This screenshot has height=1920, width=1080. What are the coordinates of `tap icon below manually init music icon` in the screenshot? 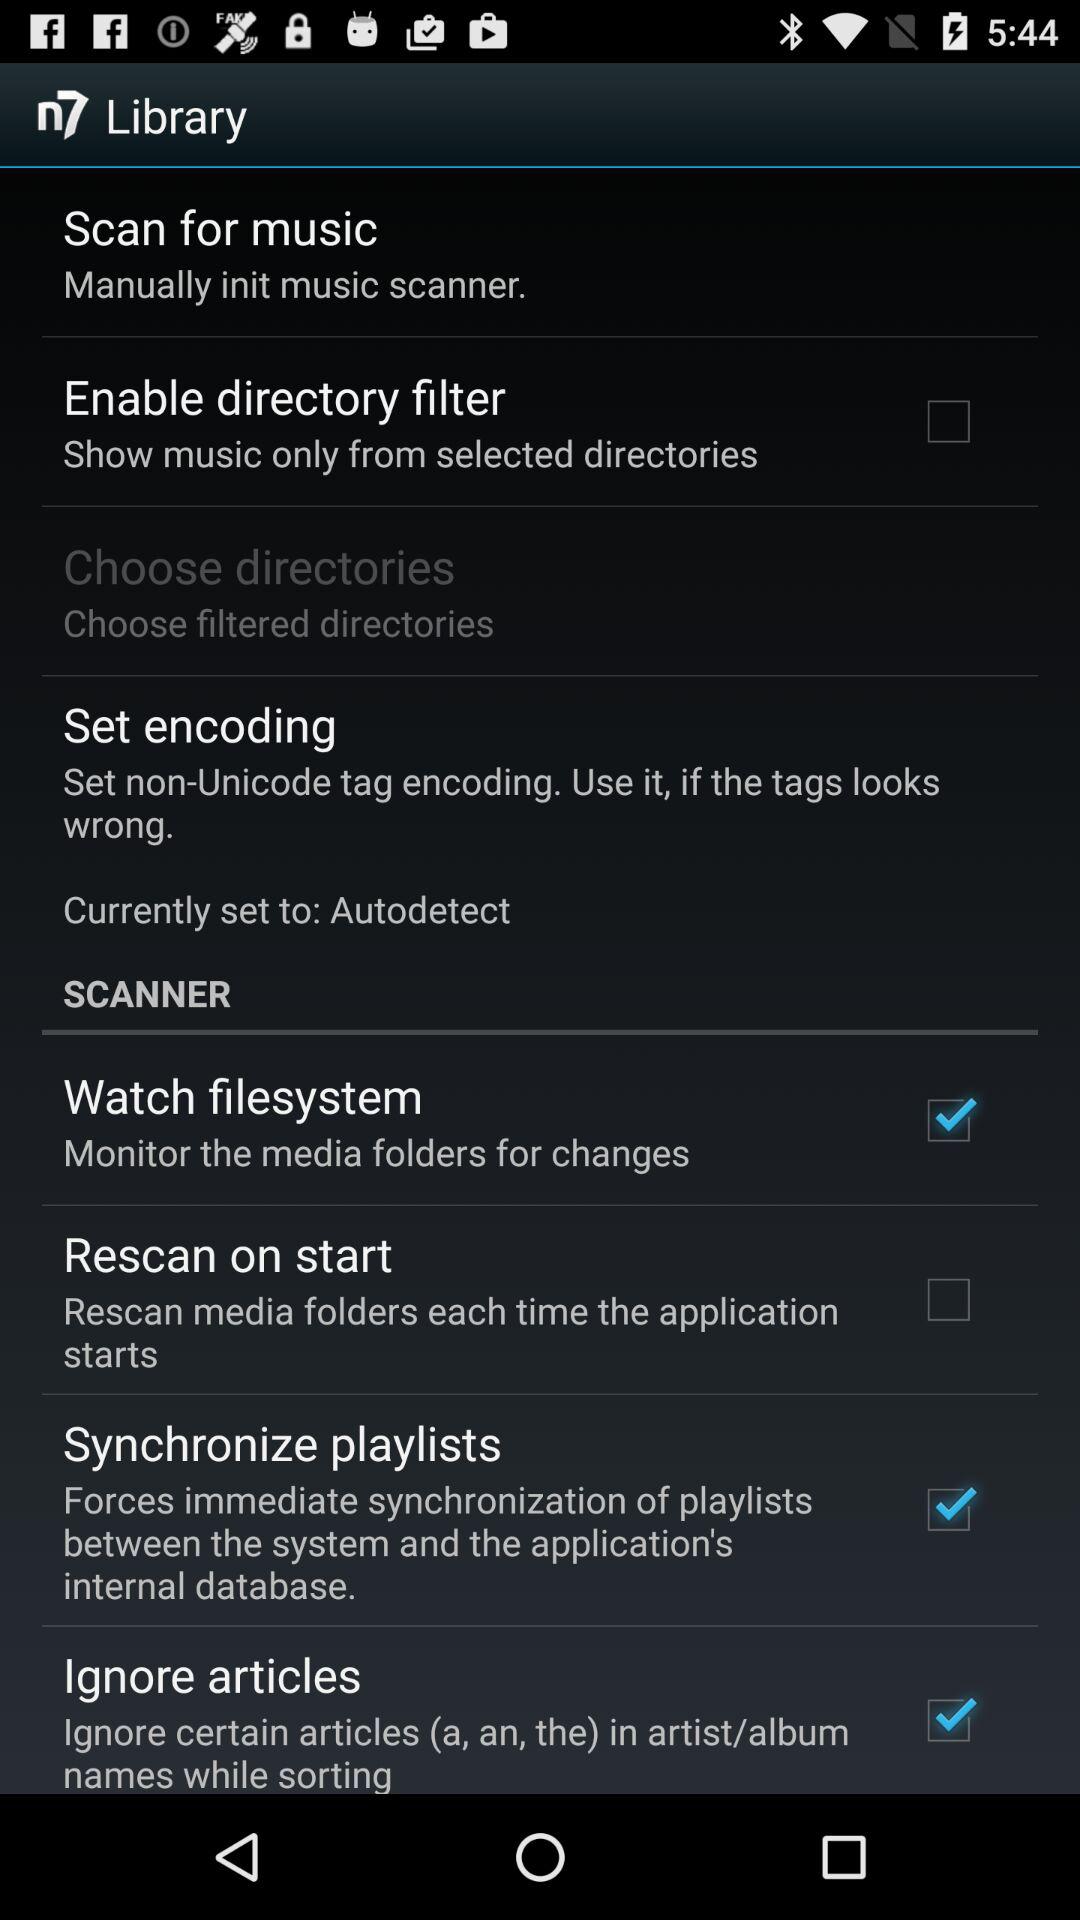 It's located at (284, 396).